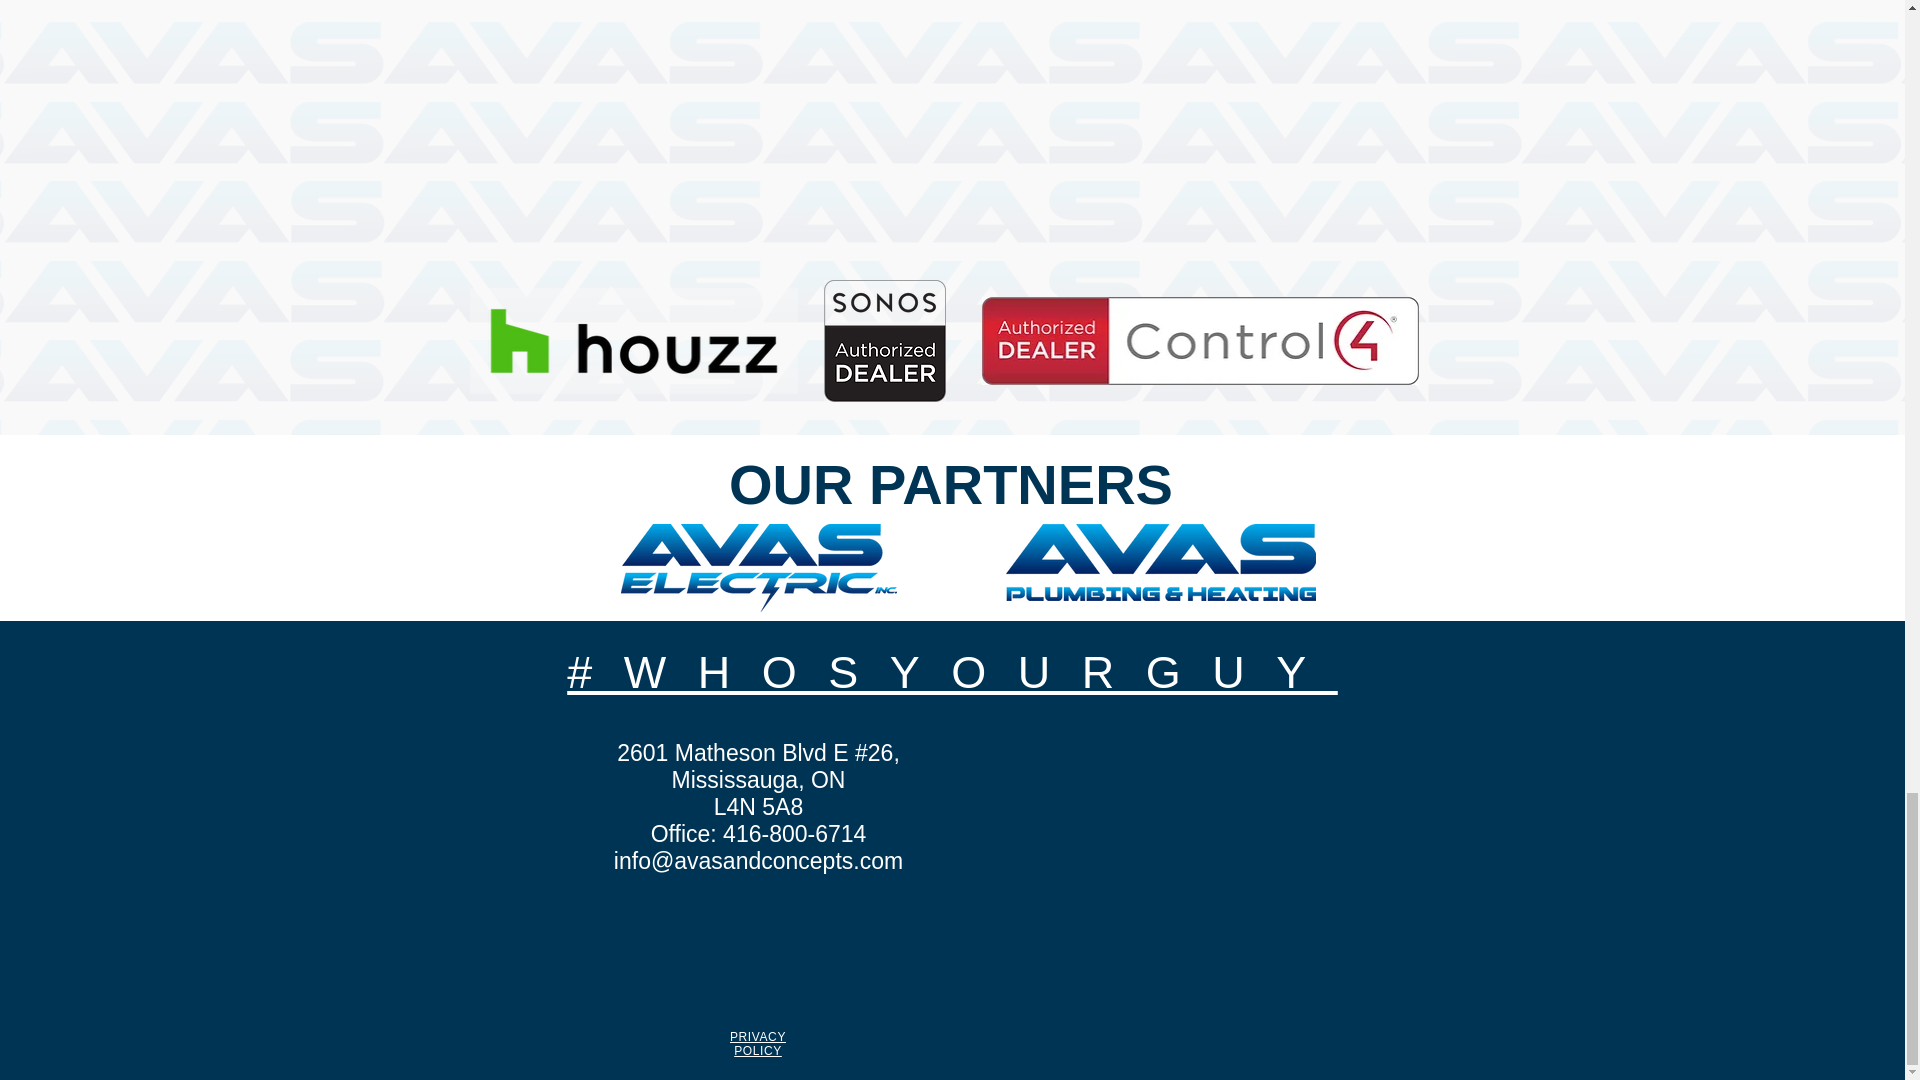 The height and width of the screenshot is (1080, 1920). I want to click on Avas Plumbing.png, so click(1160, 562).